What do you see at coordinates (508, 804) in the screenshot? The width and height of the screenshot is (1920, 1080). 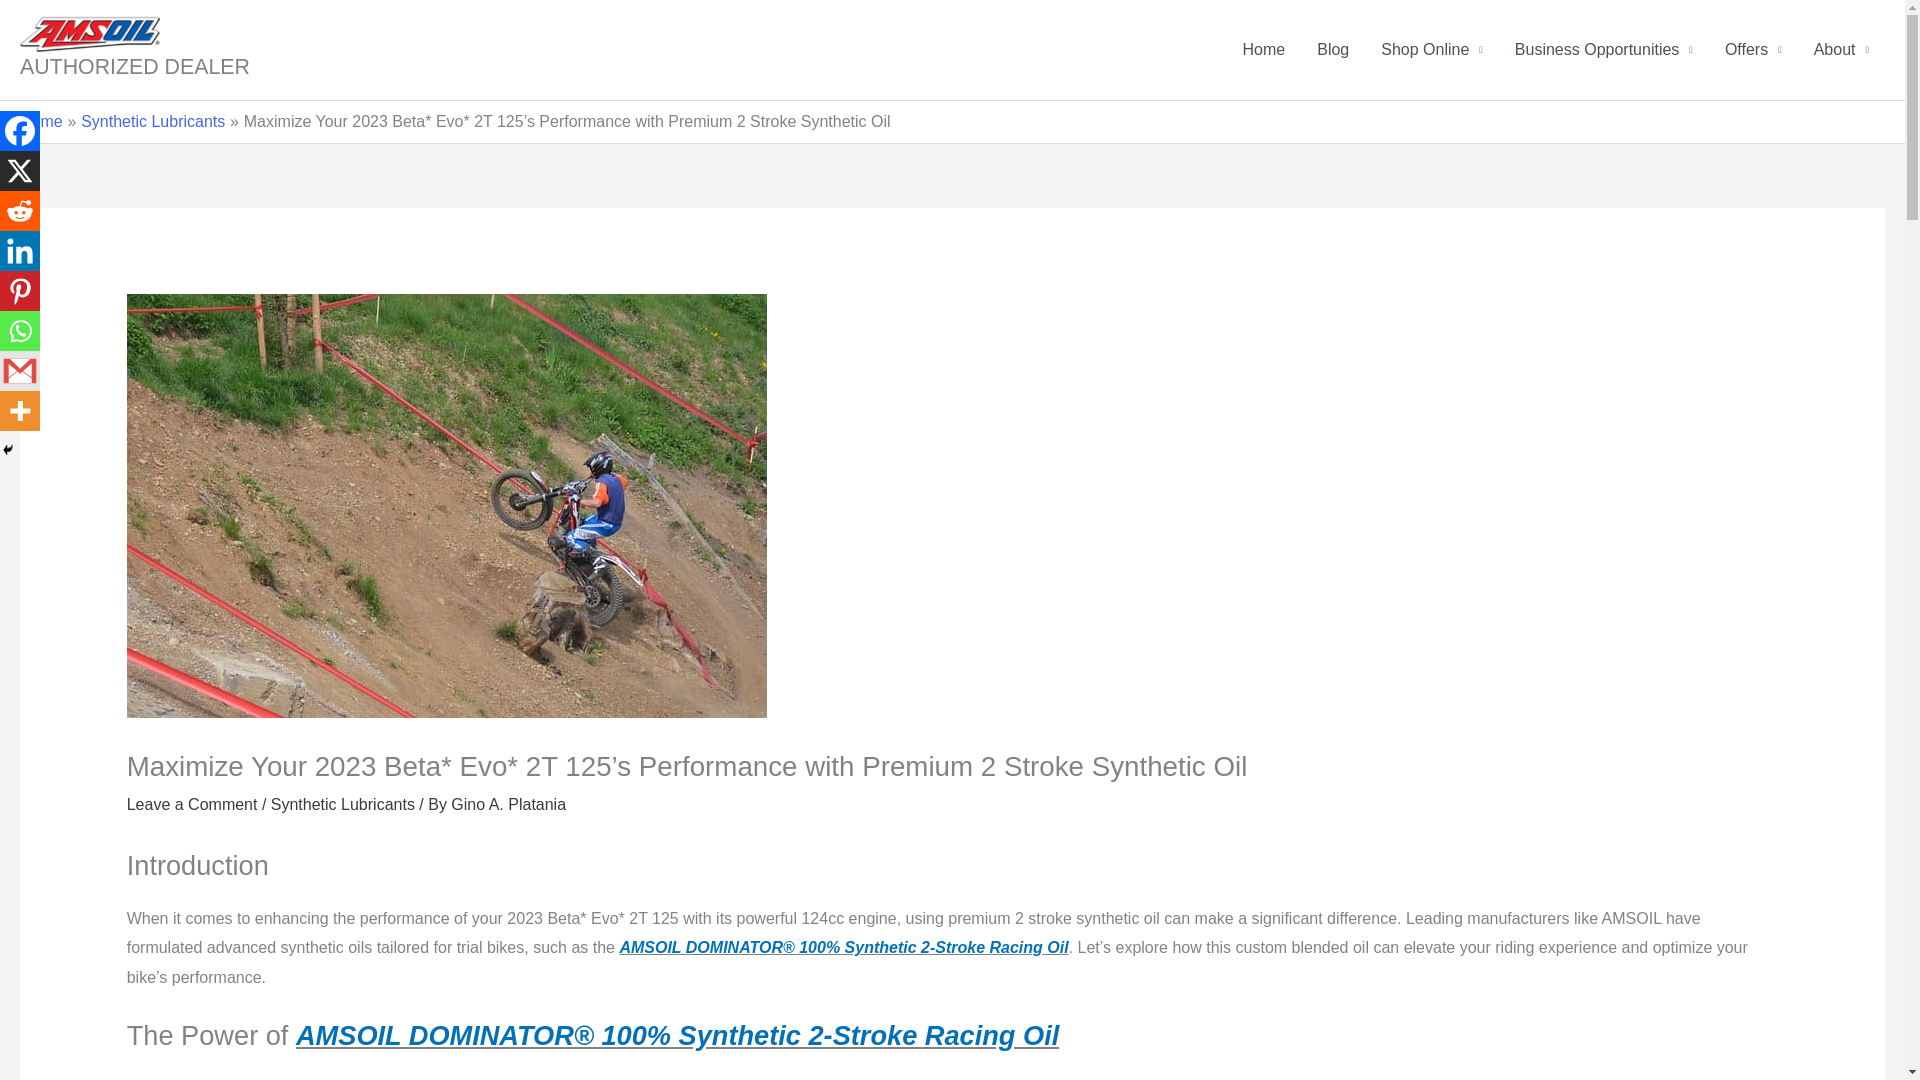 I see `Gino A. Platania` at bounding box center [508, 804].